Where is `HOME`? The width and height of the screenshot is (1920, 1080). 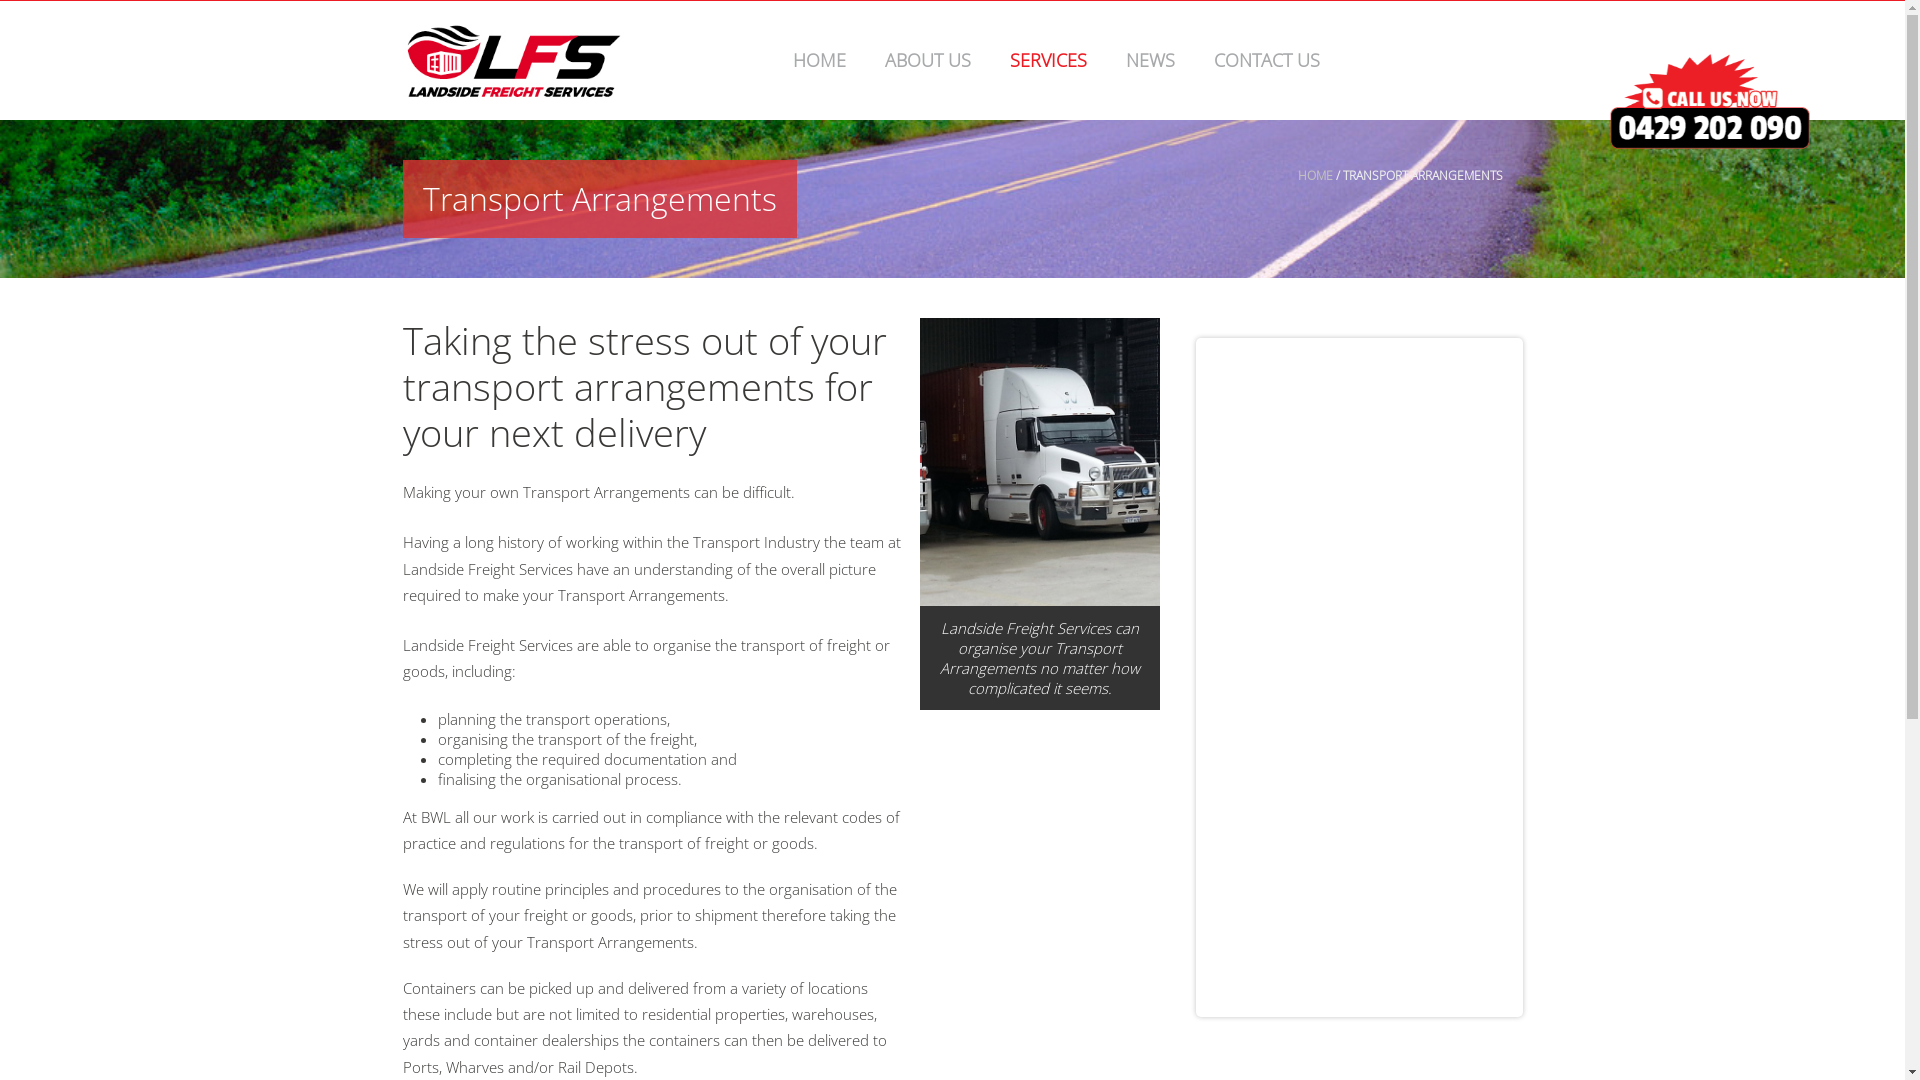
HOME is located at coordinates (1316, 176).